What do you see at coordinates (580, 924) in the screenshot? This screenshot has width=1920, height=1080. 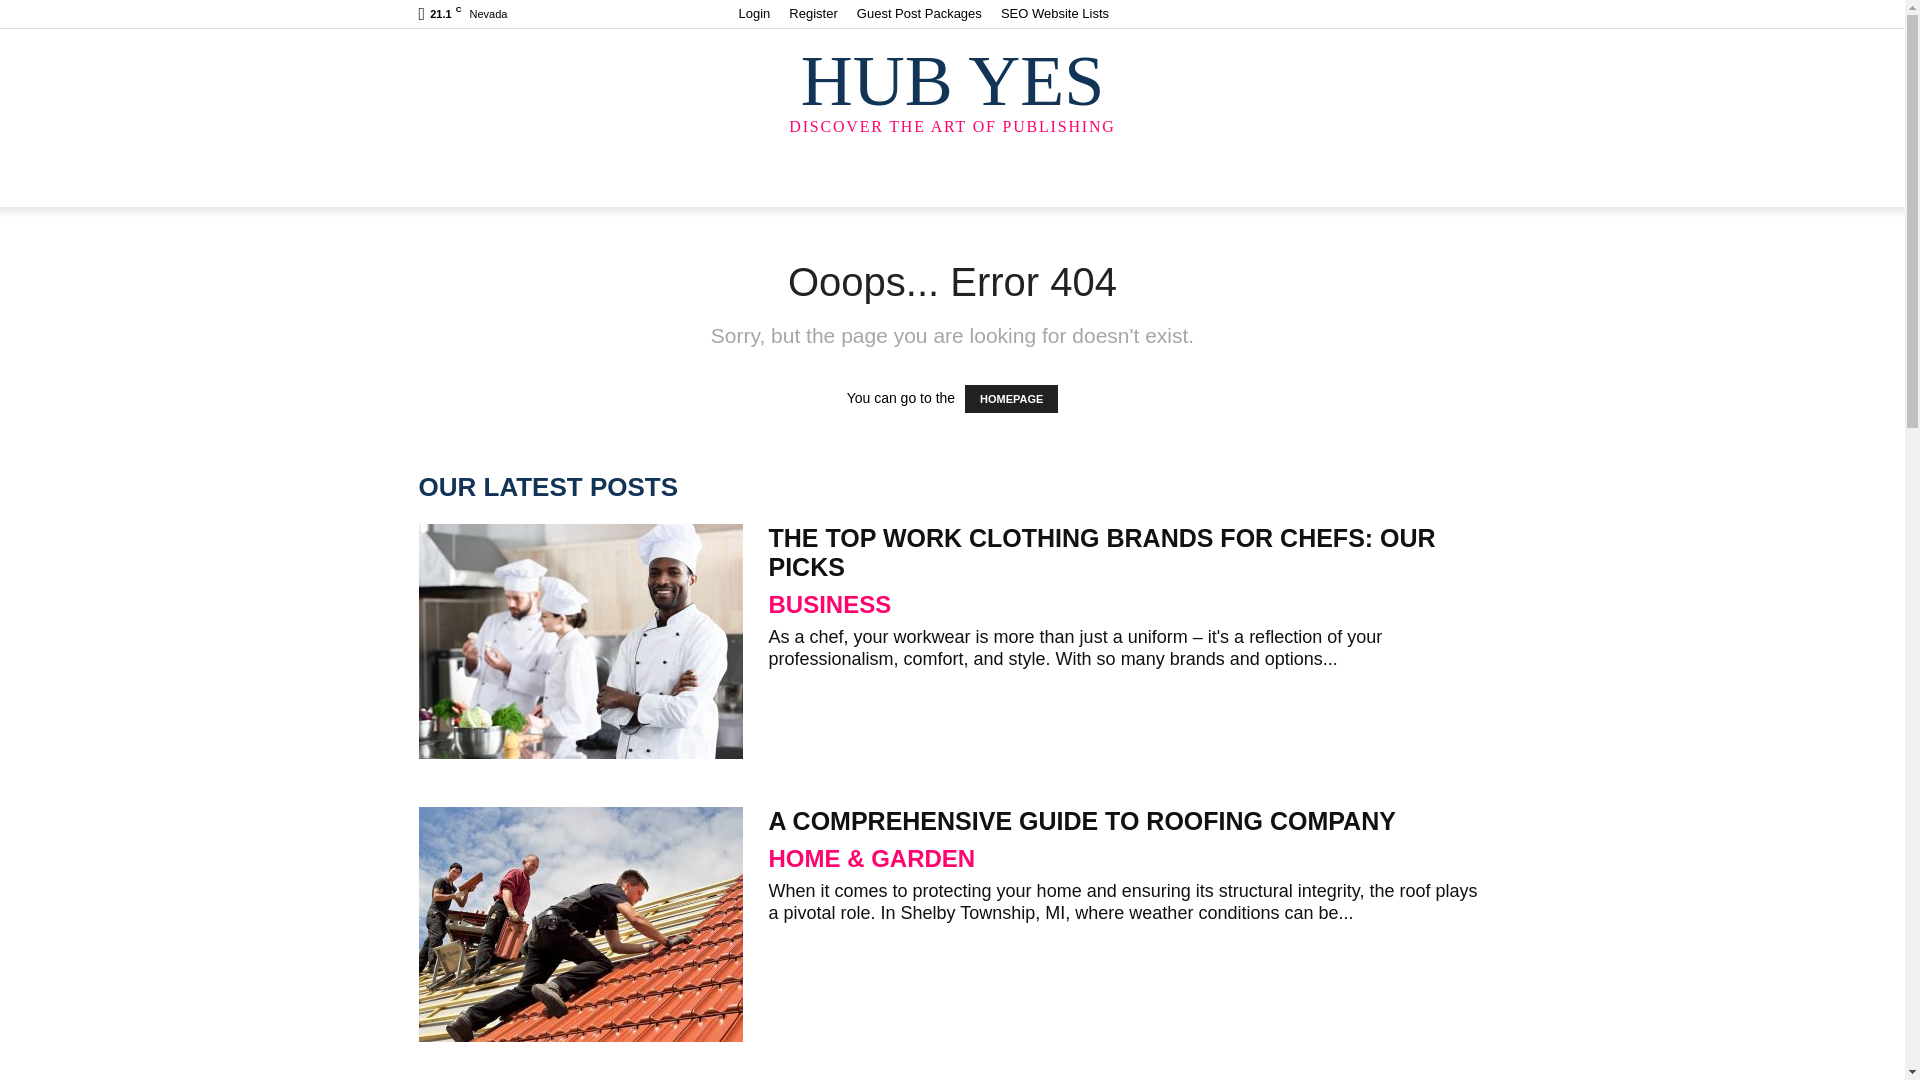 I see `A Comprehensive Guide to Roofing Company` at bounding box center [580, 924].